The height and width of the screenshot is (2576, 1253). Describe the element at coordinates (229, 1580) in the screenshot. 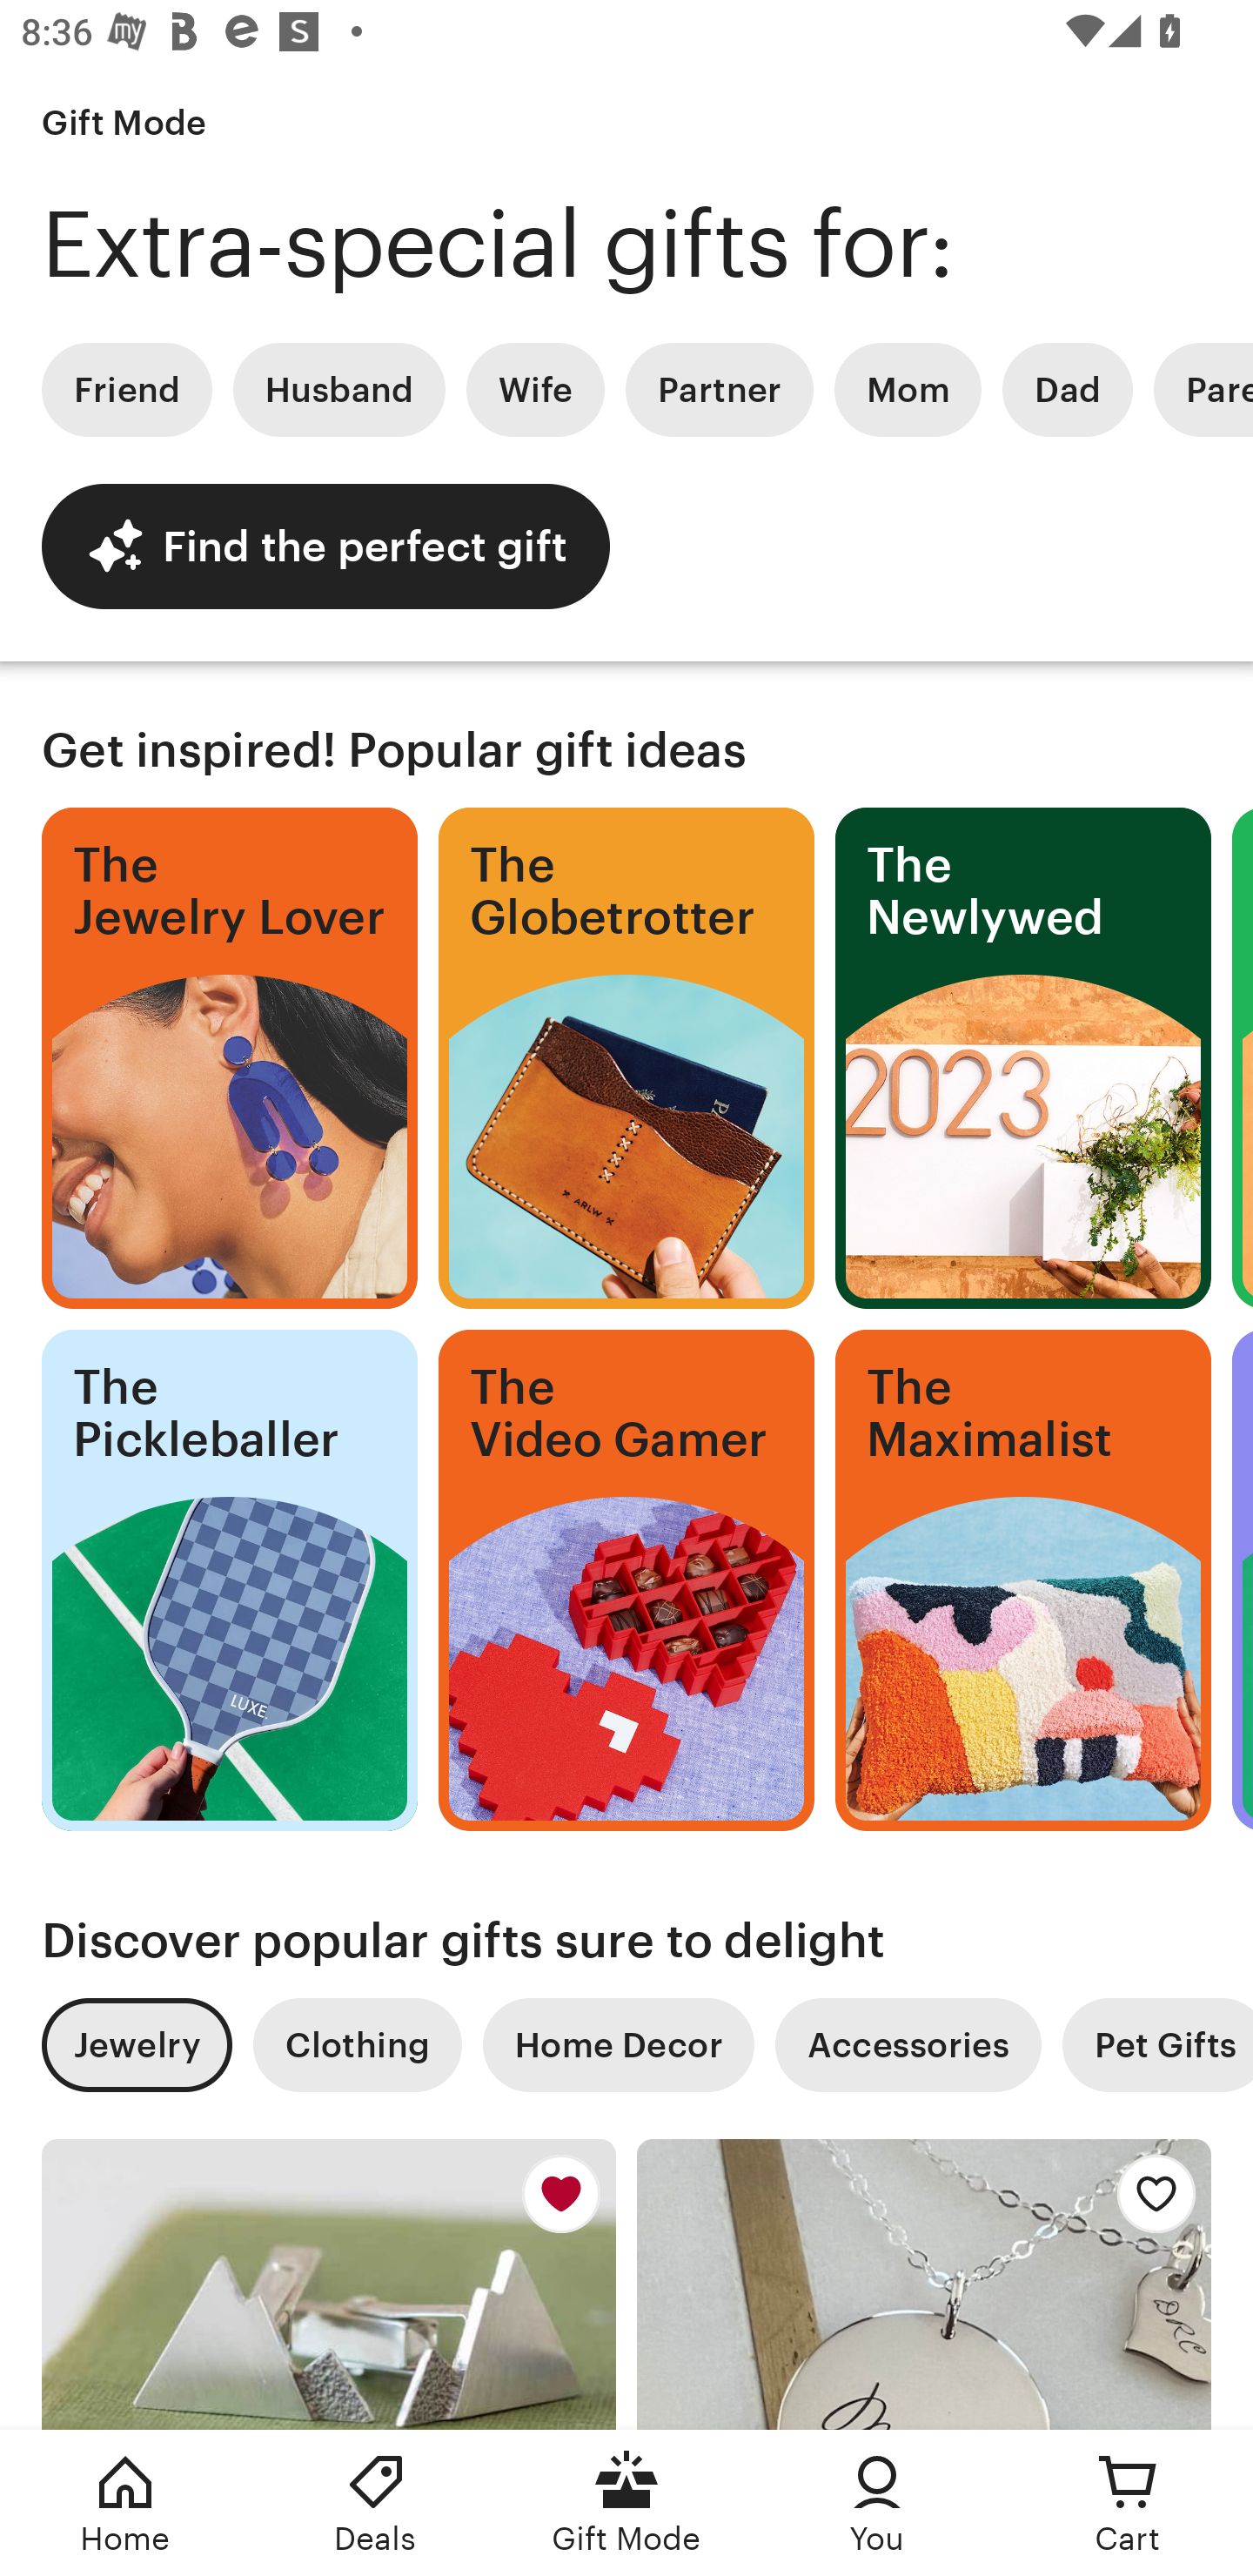

I see `The Pickleballer` at that location.